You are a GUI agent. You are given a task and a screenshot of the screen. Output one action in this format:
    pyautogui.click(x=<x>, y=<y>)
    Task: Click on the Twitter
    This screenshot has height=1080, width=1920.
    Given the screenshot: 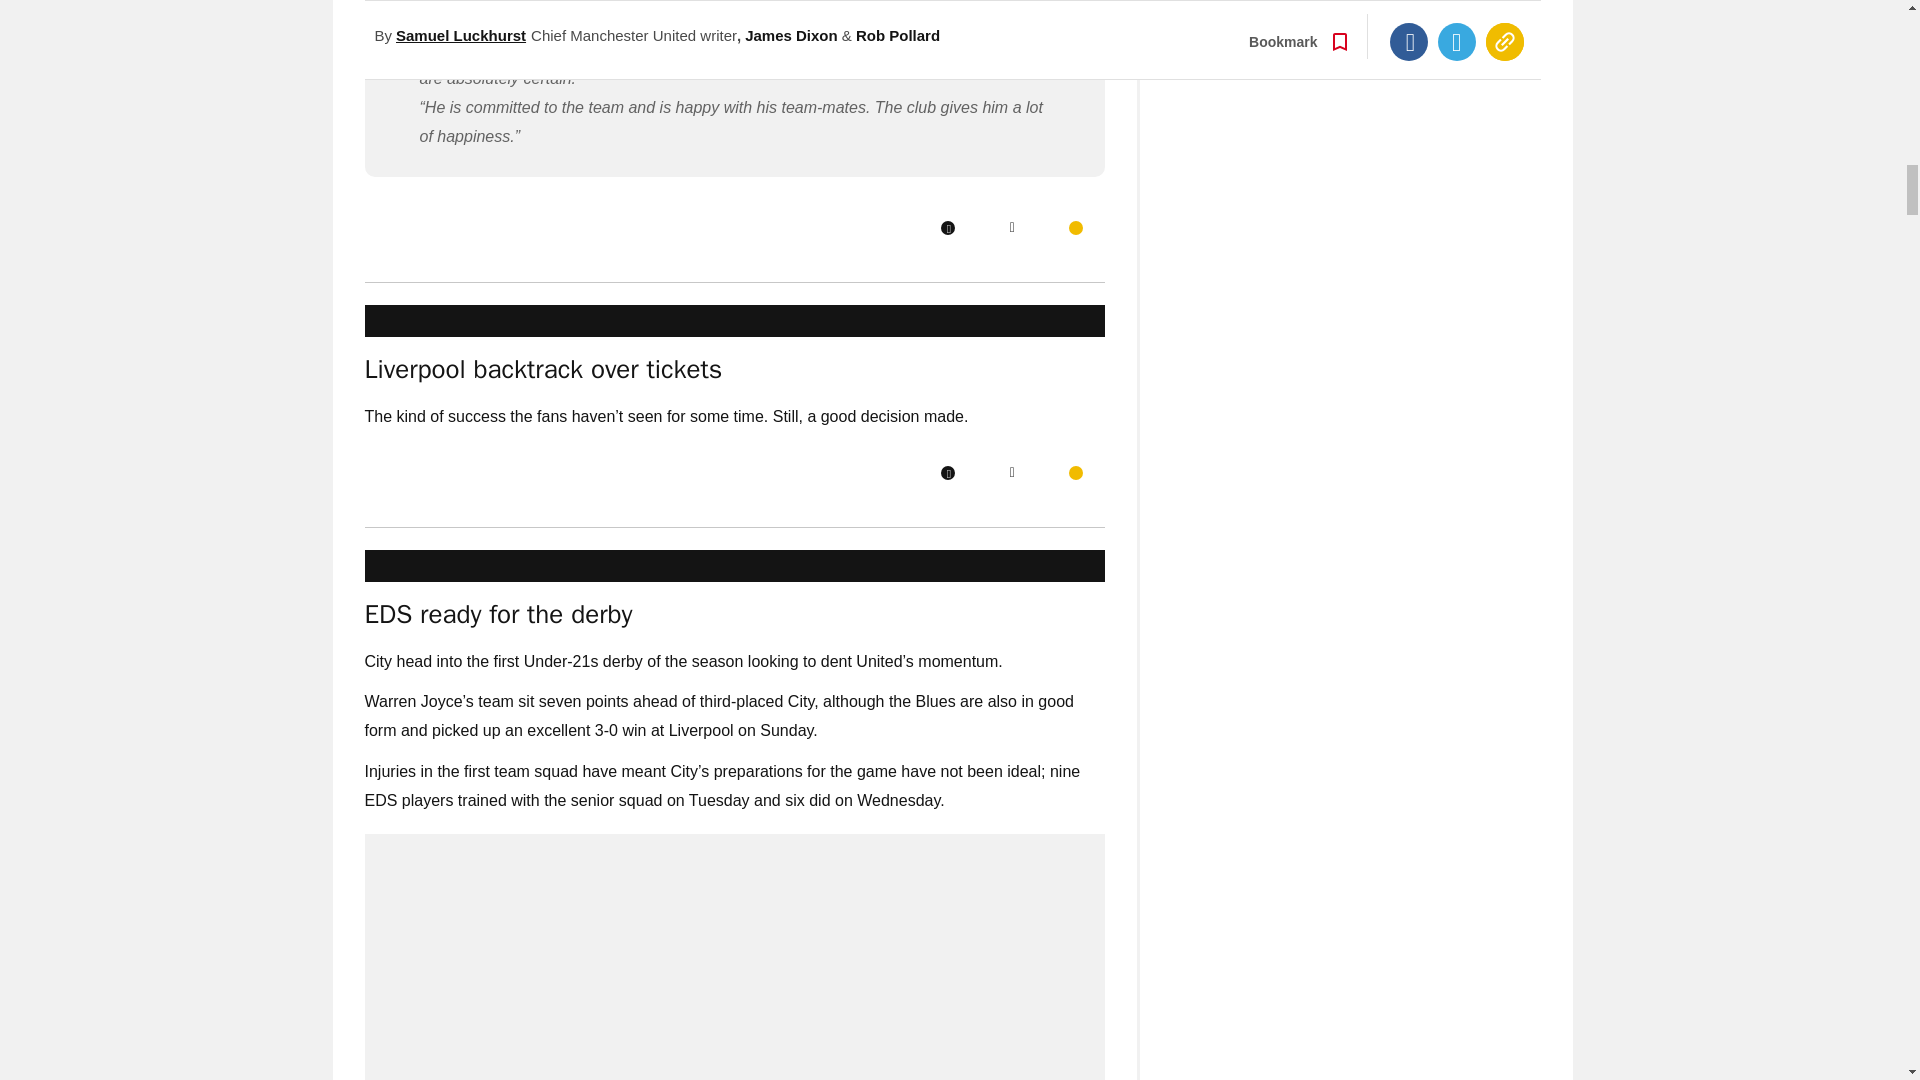 What is the action you would take?
    pyautogui.click(x=1012, y=228)
    